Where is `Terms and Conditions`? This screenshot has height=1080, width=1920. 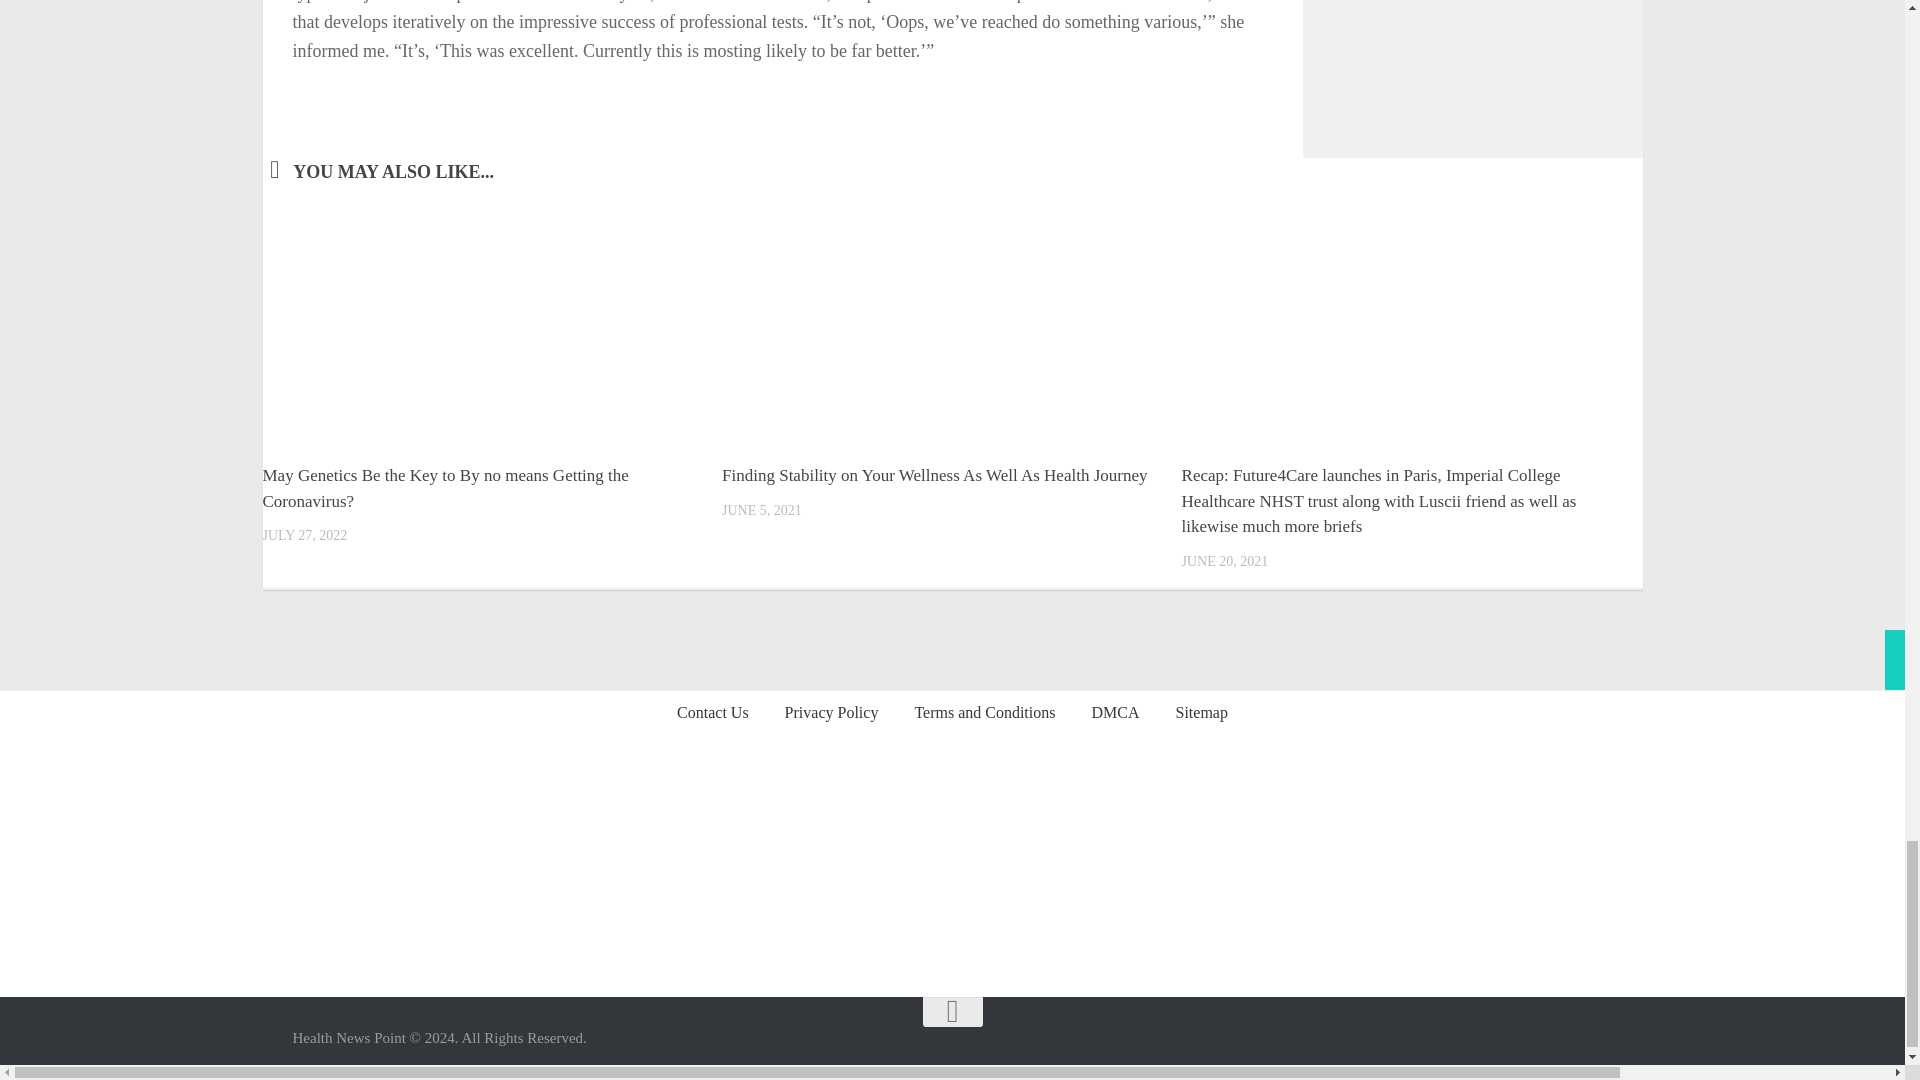
Terms and Conditions is located at coordinates (984, 713).